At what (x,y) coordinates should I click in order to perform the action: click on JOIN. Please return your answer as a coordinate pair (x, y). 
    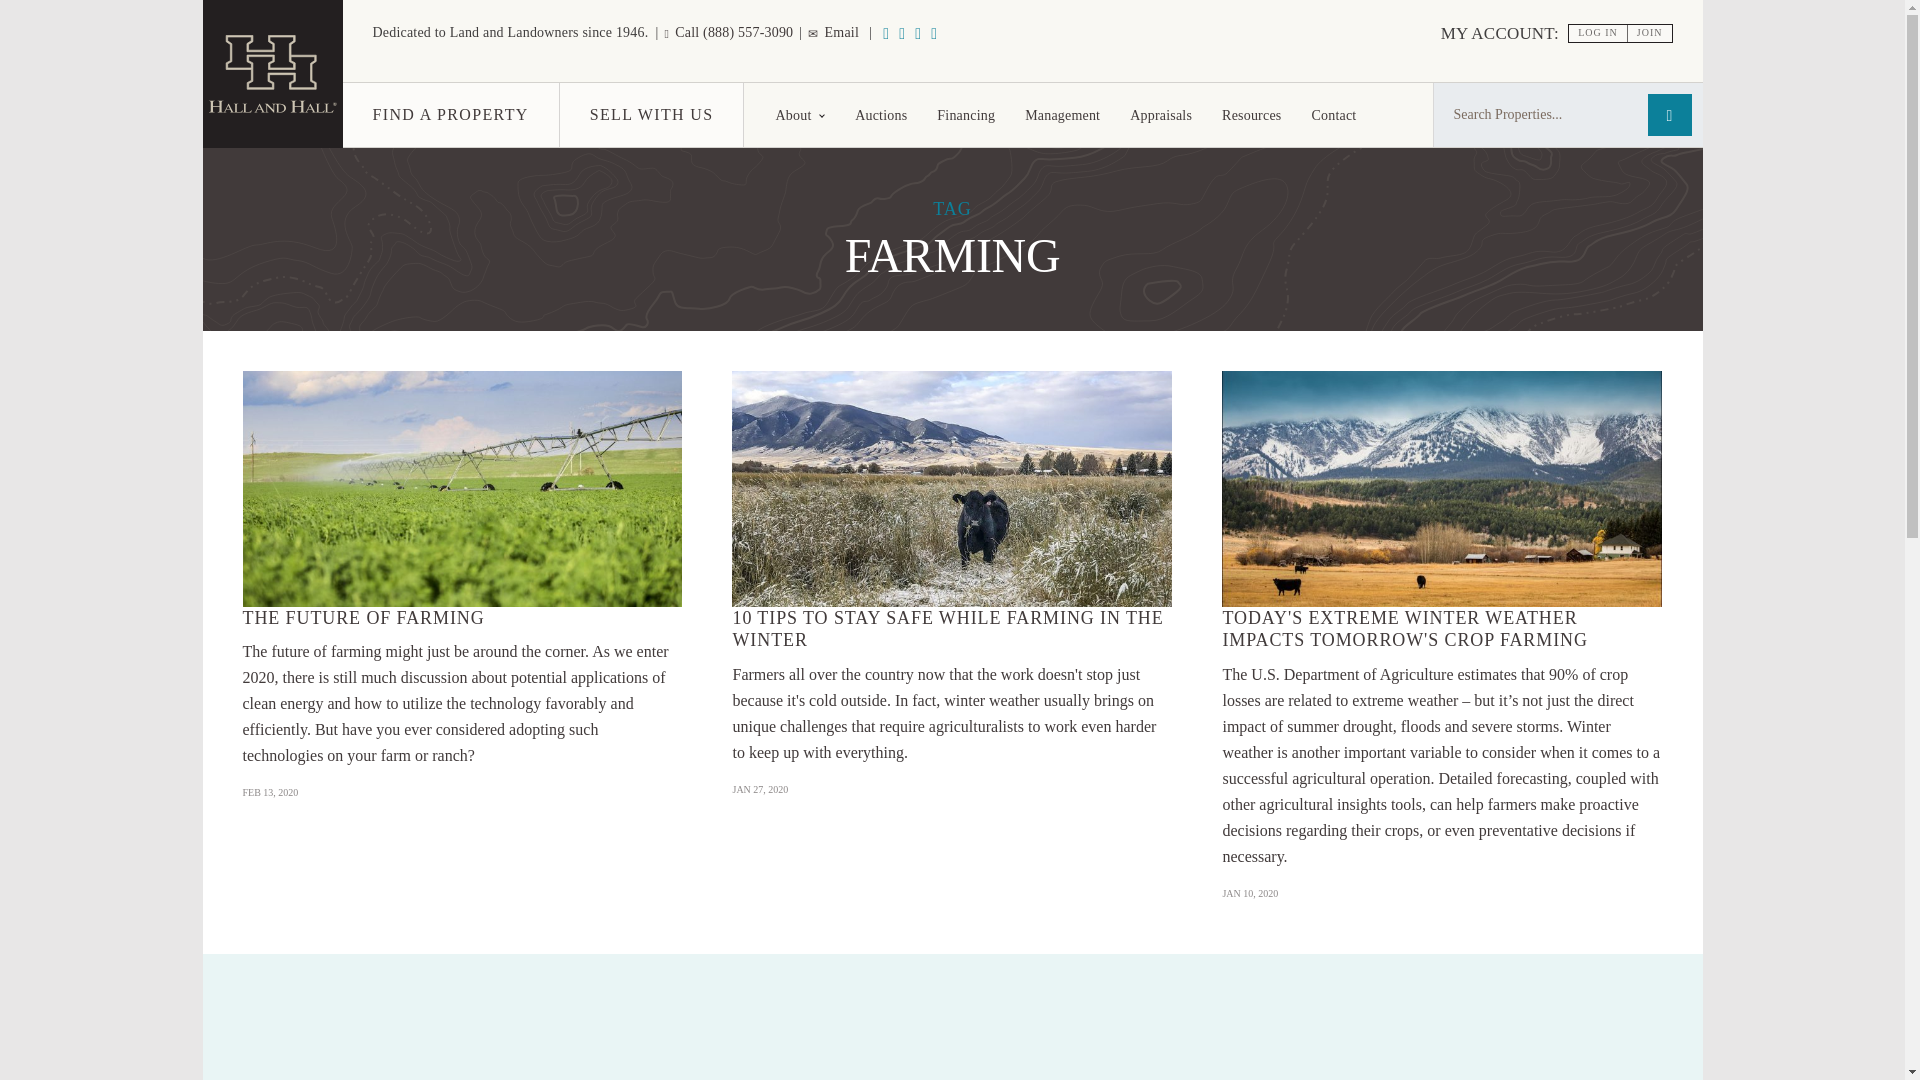
    Looking at the image, I should click on (1650, 33).